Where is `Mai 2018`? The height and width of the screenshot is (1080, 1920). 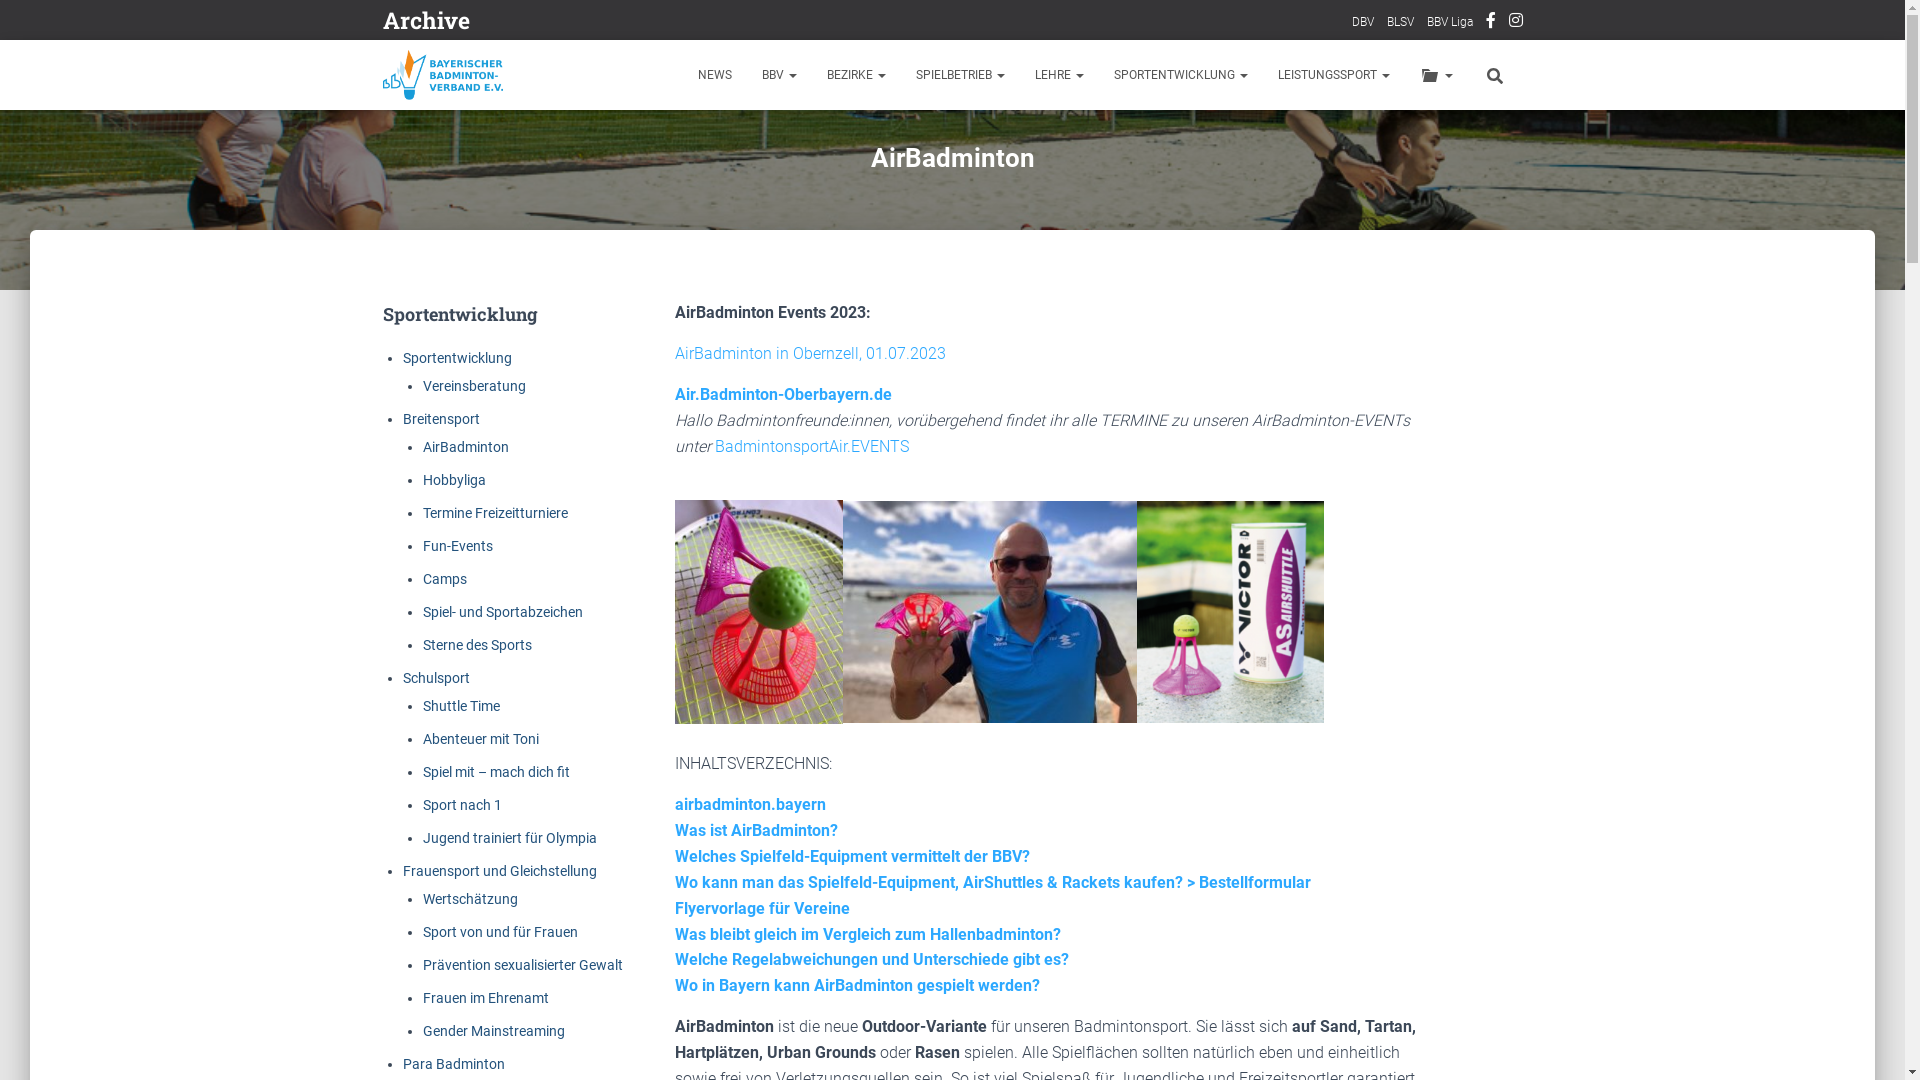
Mai 2018 is located at coordinates (433, 505).